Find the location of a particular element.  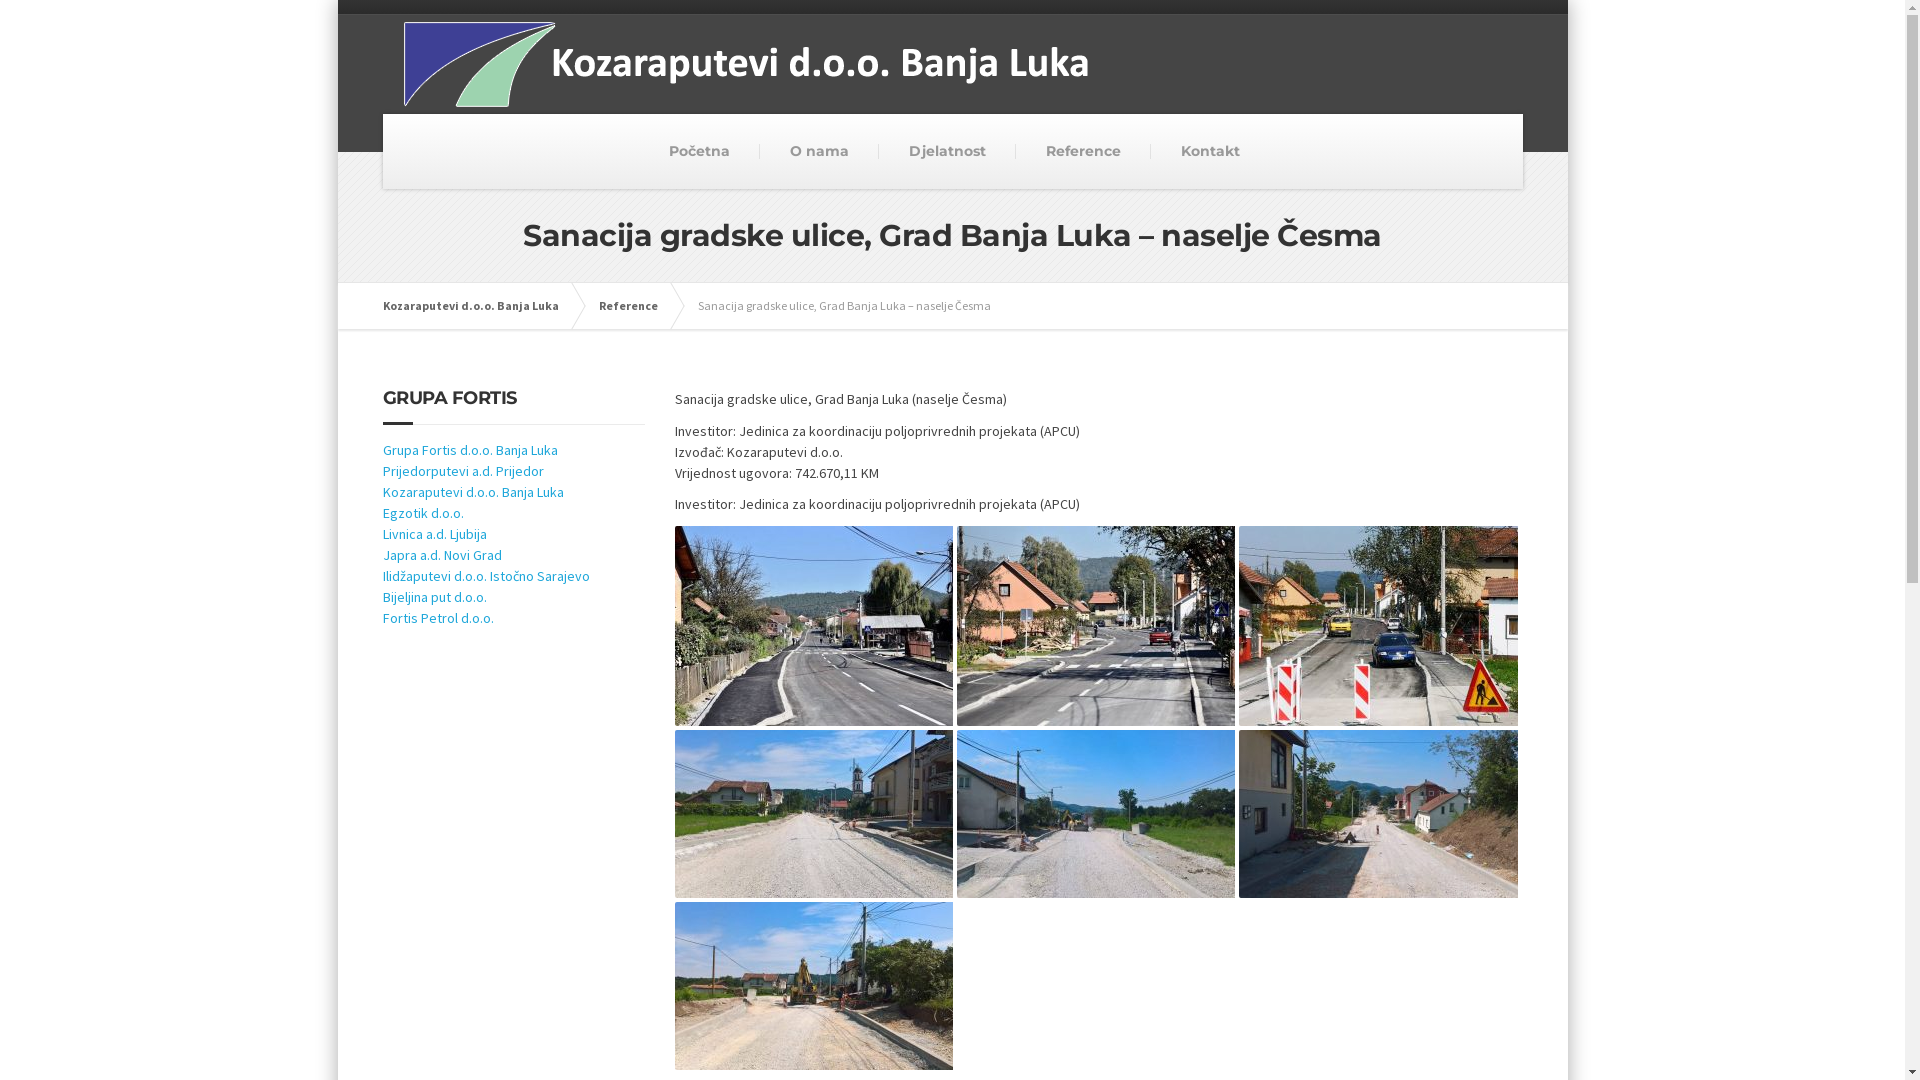

Fortis Petrol d.o.o. is located at coordinates (438, 618).